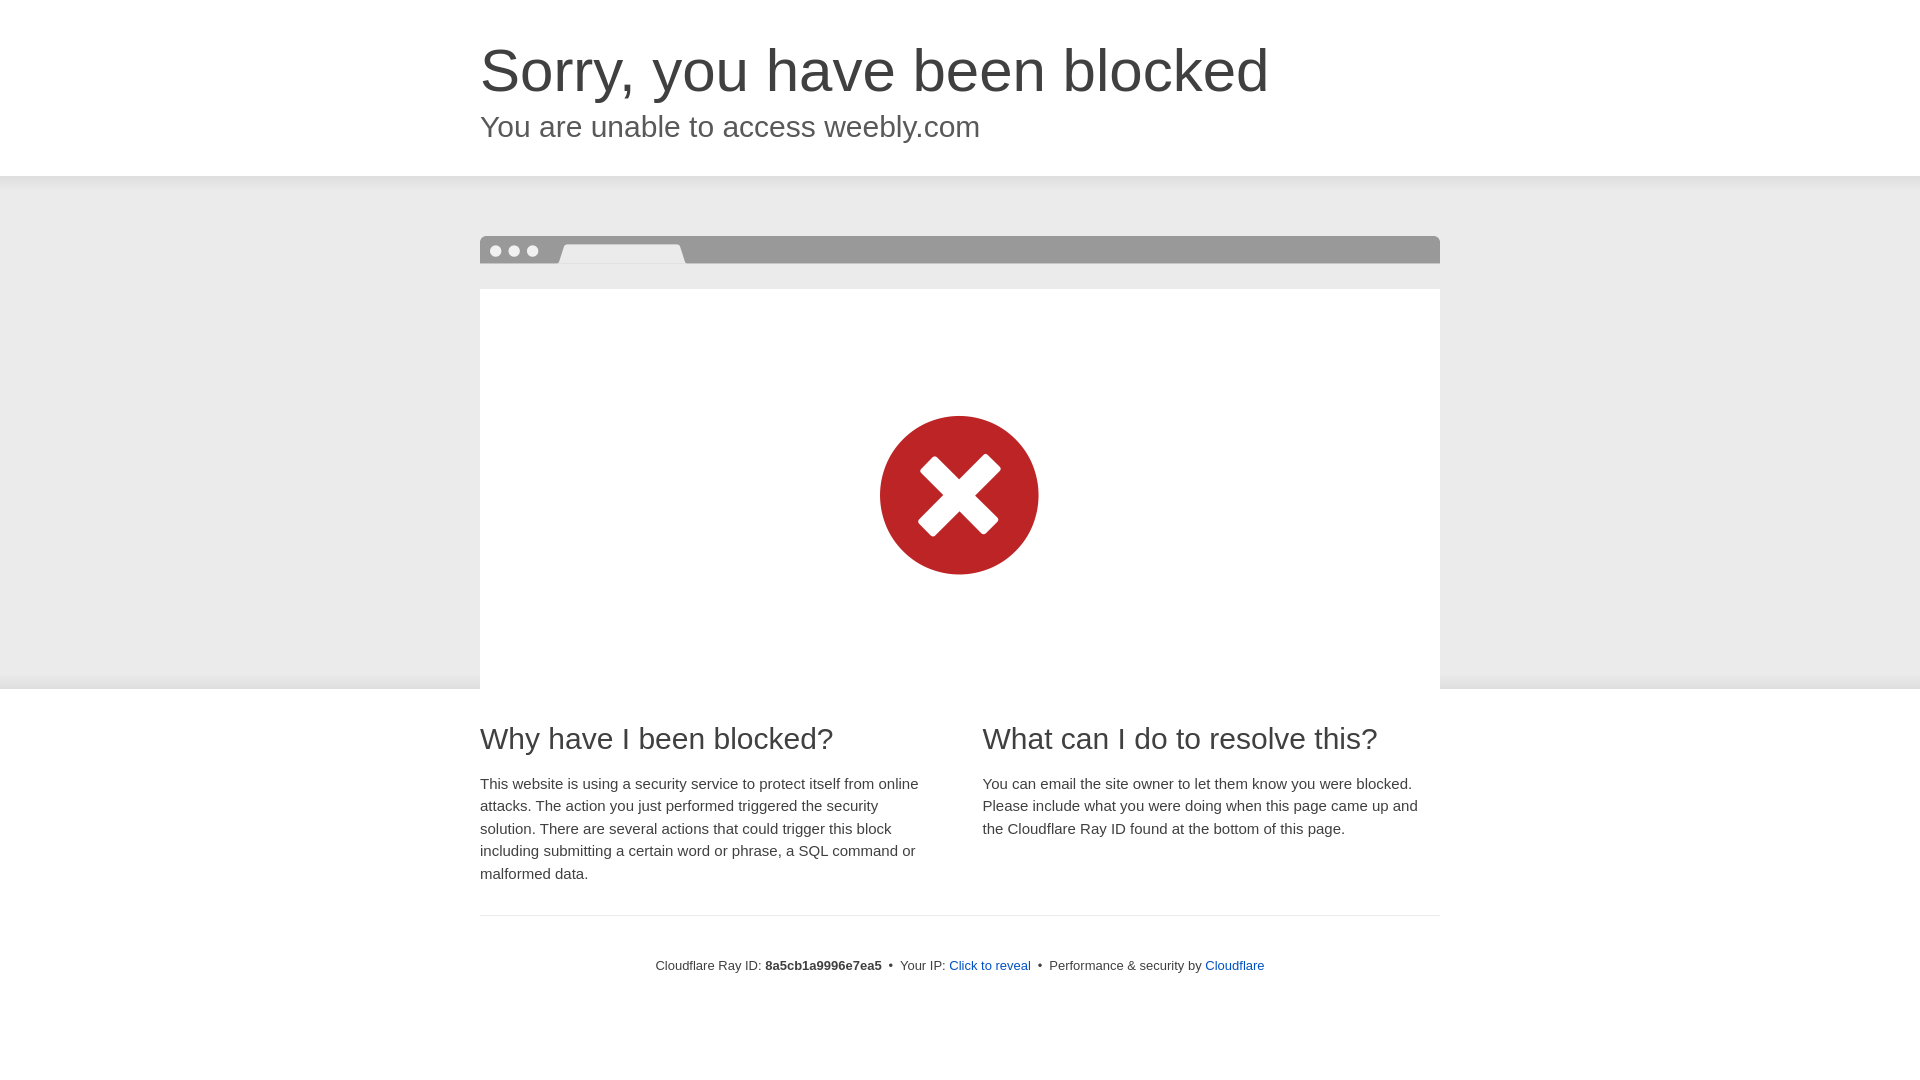  Describe the element at coordinates (990, 966) in the screenshot. I see `Click to reveal` at that location.